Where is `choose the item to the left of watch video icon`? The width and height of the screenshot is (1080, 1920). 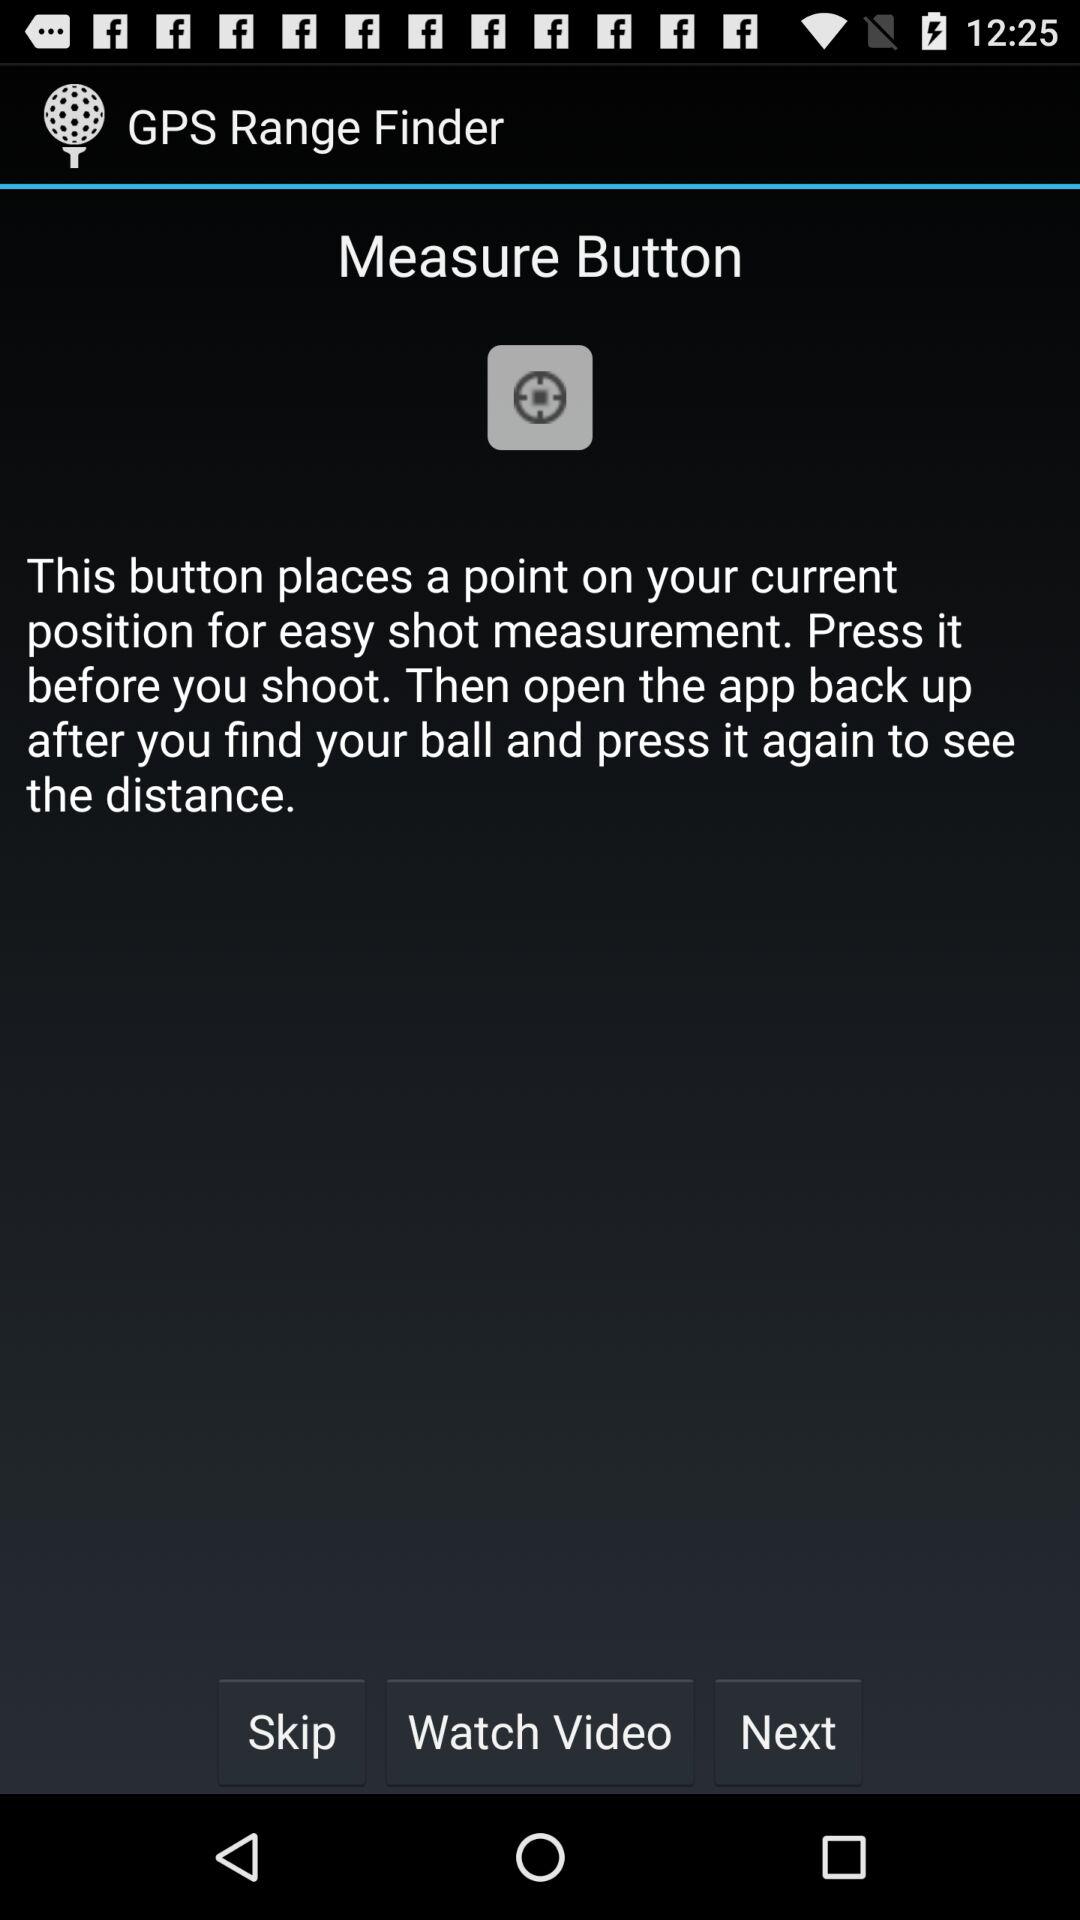
choose the item to the left of watch video icon is located at coordinates (291, 1730).